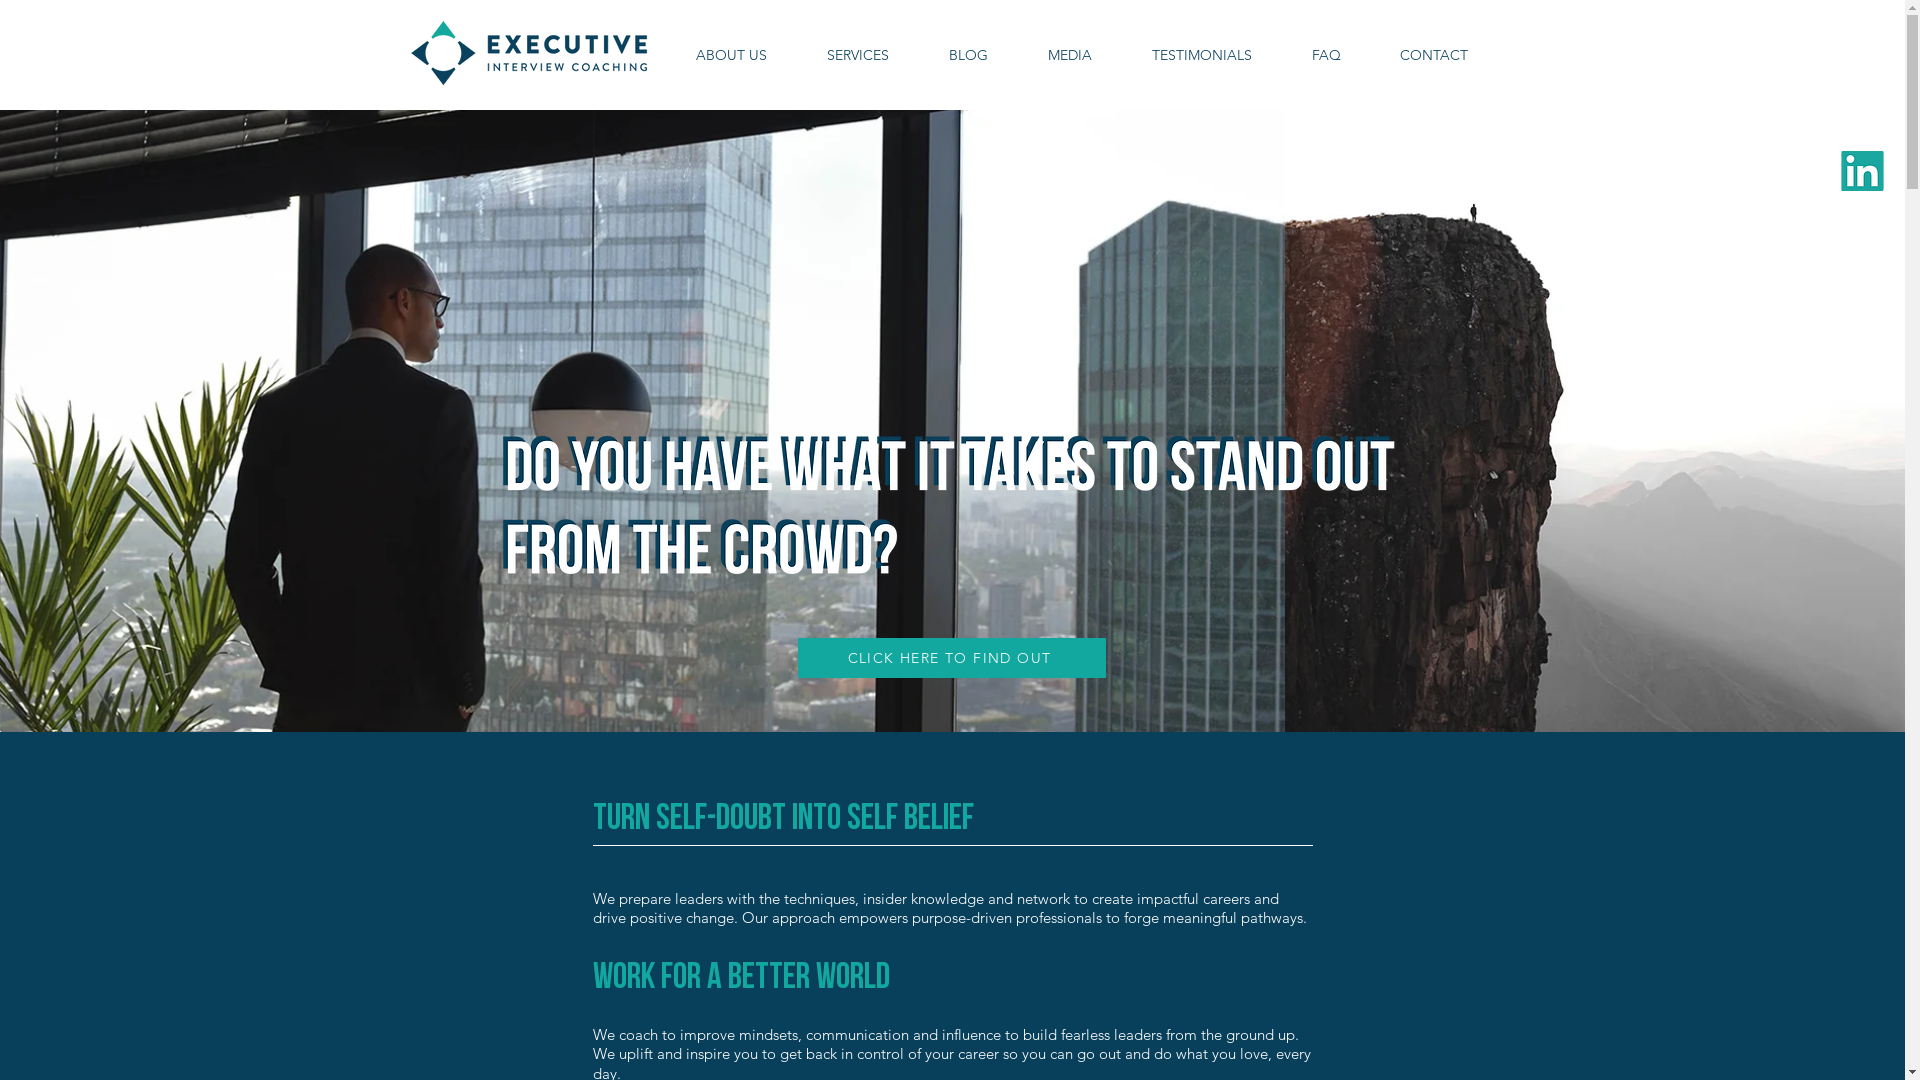  I want to click on CONTACT, so click(1434, 55).